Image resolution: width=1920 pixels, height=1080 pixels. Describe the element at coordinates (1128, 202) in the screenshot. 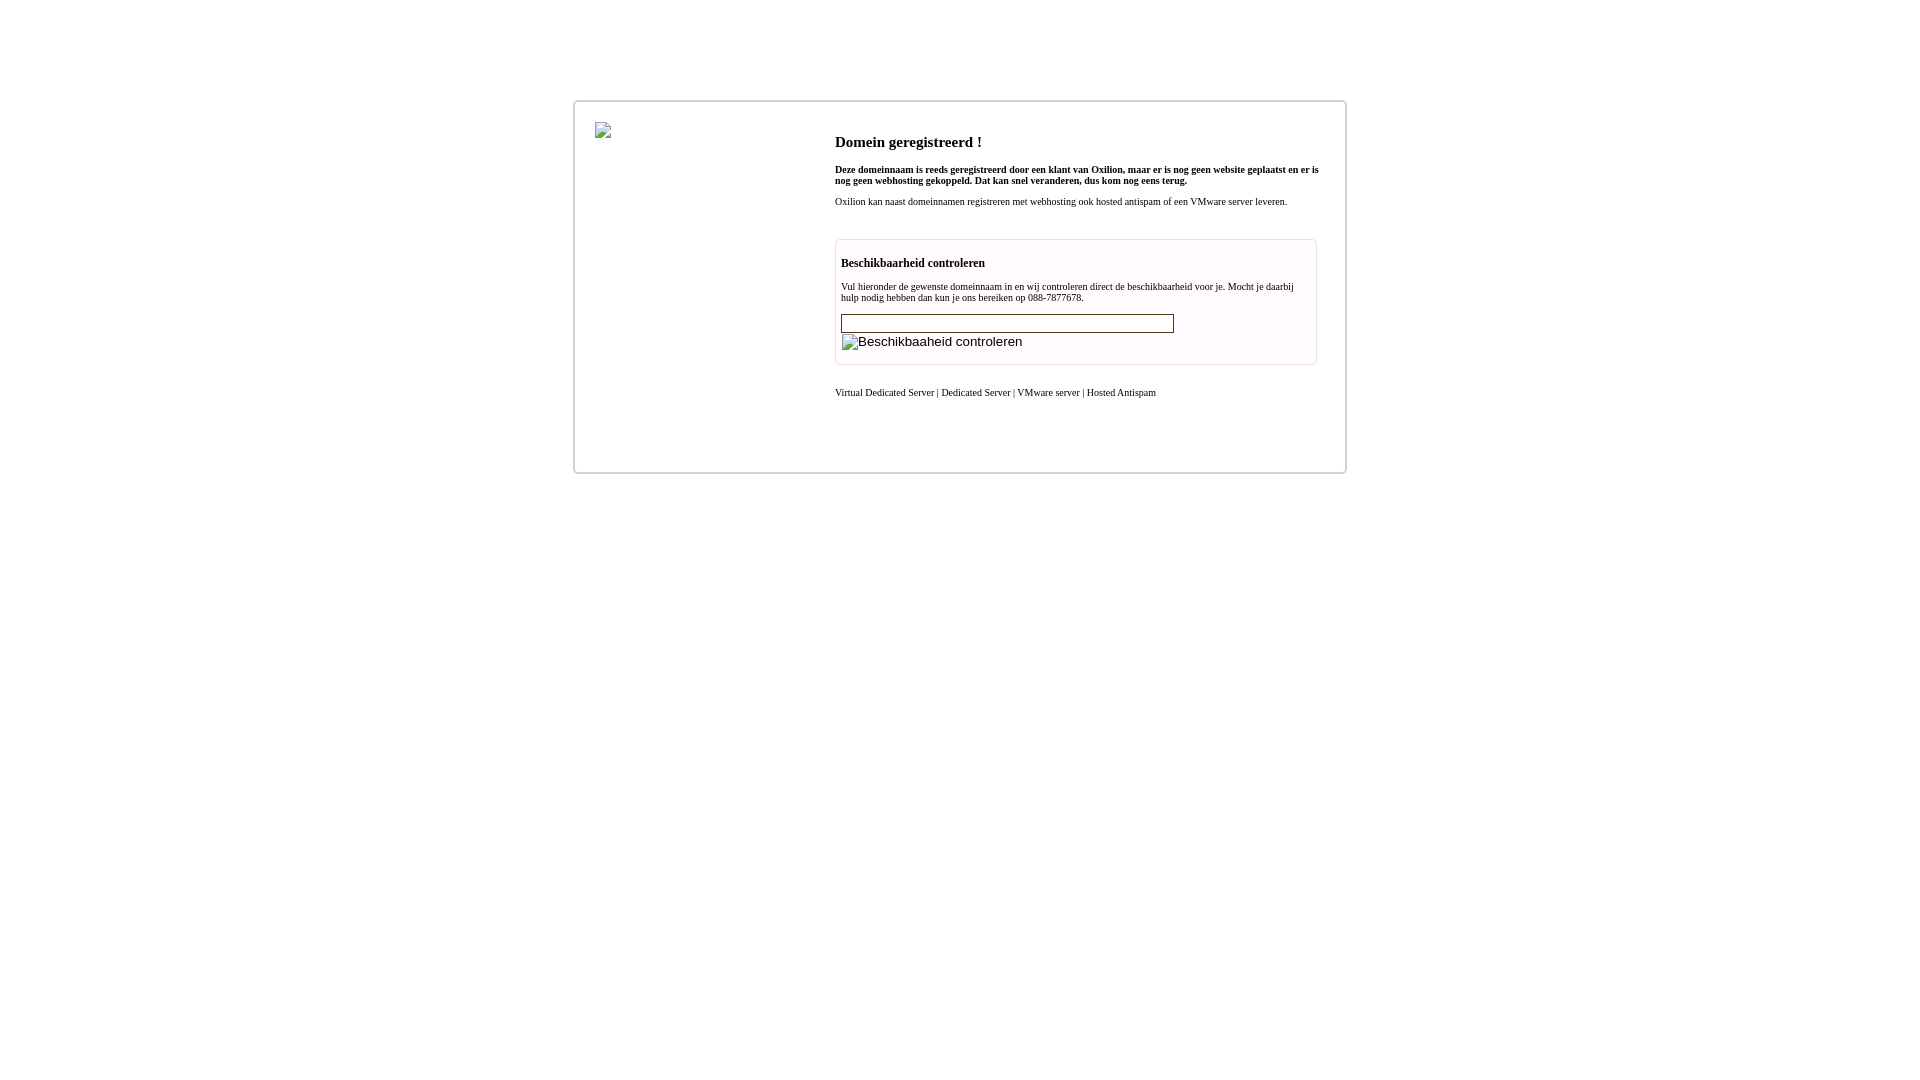

I see `hosted antispam` at that location.